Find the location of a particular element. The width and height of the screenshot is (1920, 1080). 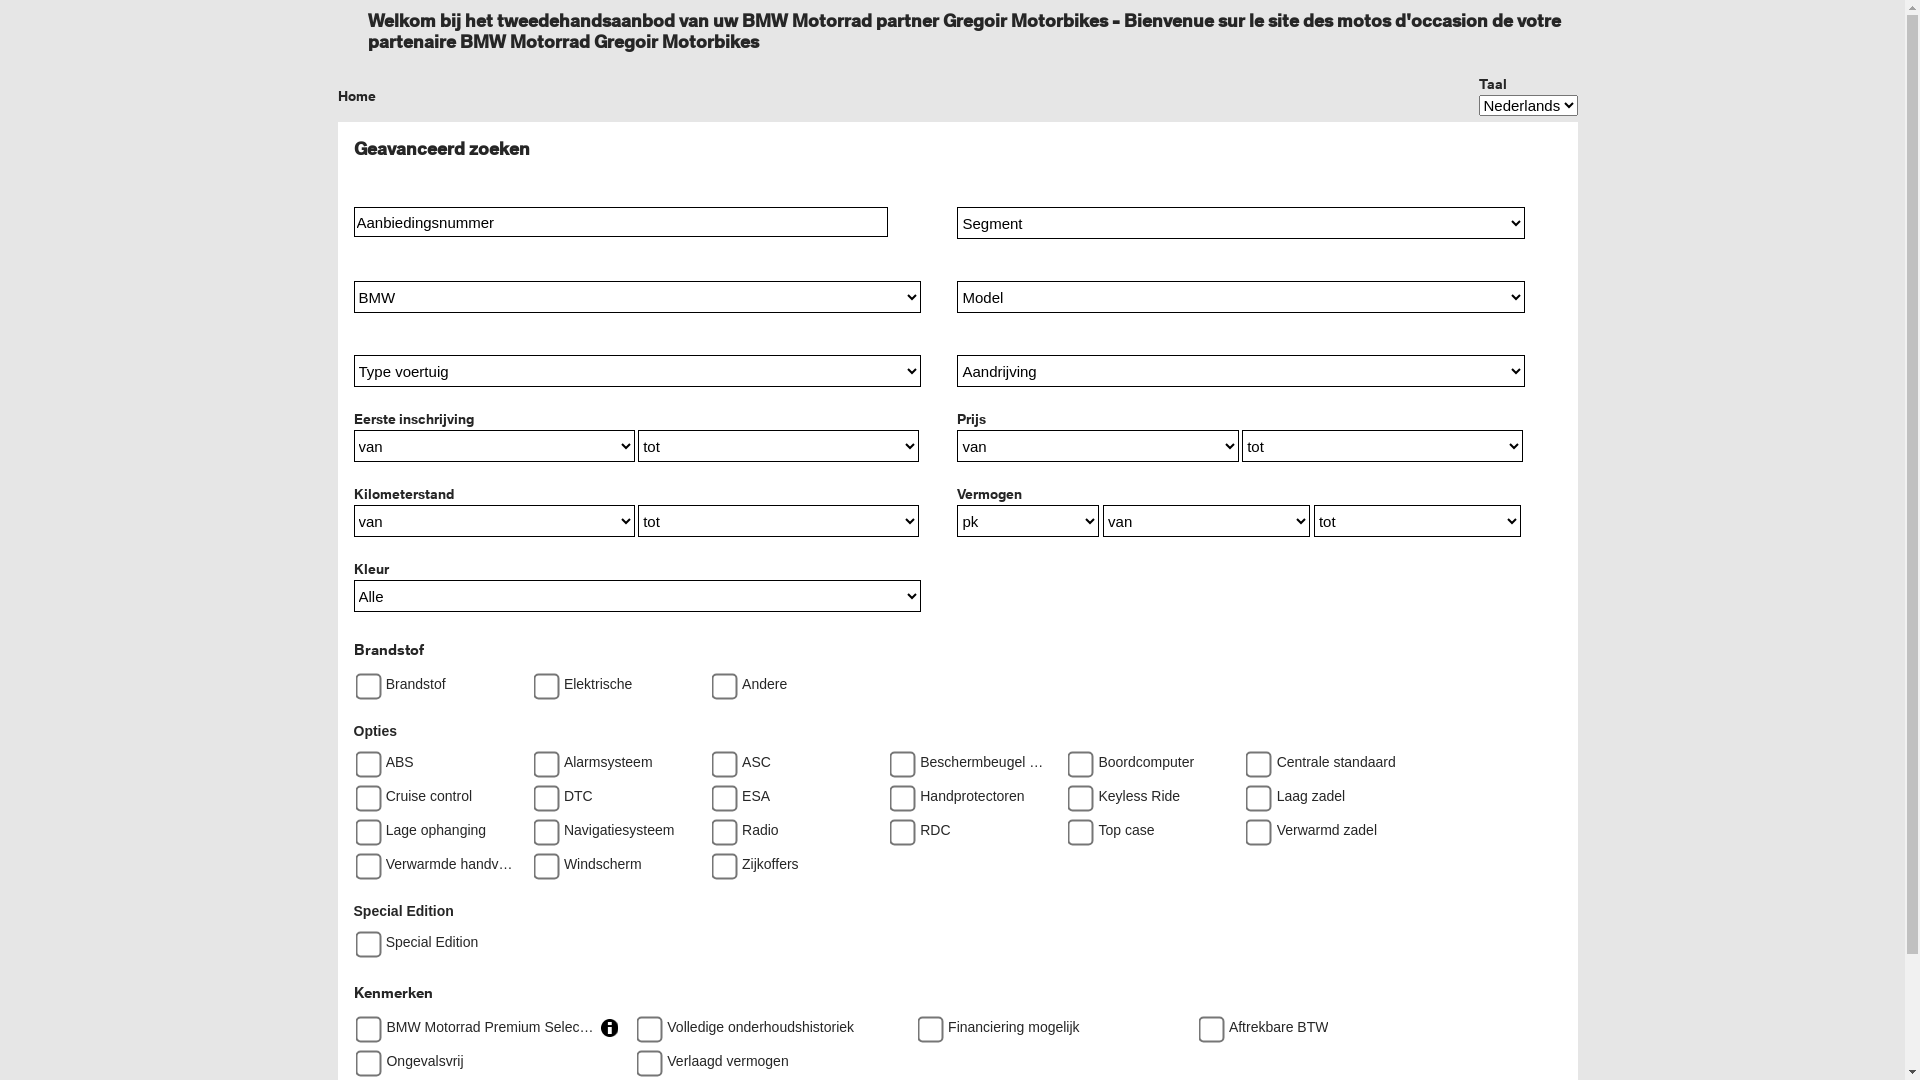

Verwarmde handvaten is located at coordinates (362, 860).